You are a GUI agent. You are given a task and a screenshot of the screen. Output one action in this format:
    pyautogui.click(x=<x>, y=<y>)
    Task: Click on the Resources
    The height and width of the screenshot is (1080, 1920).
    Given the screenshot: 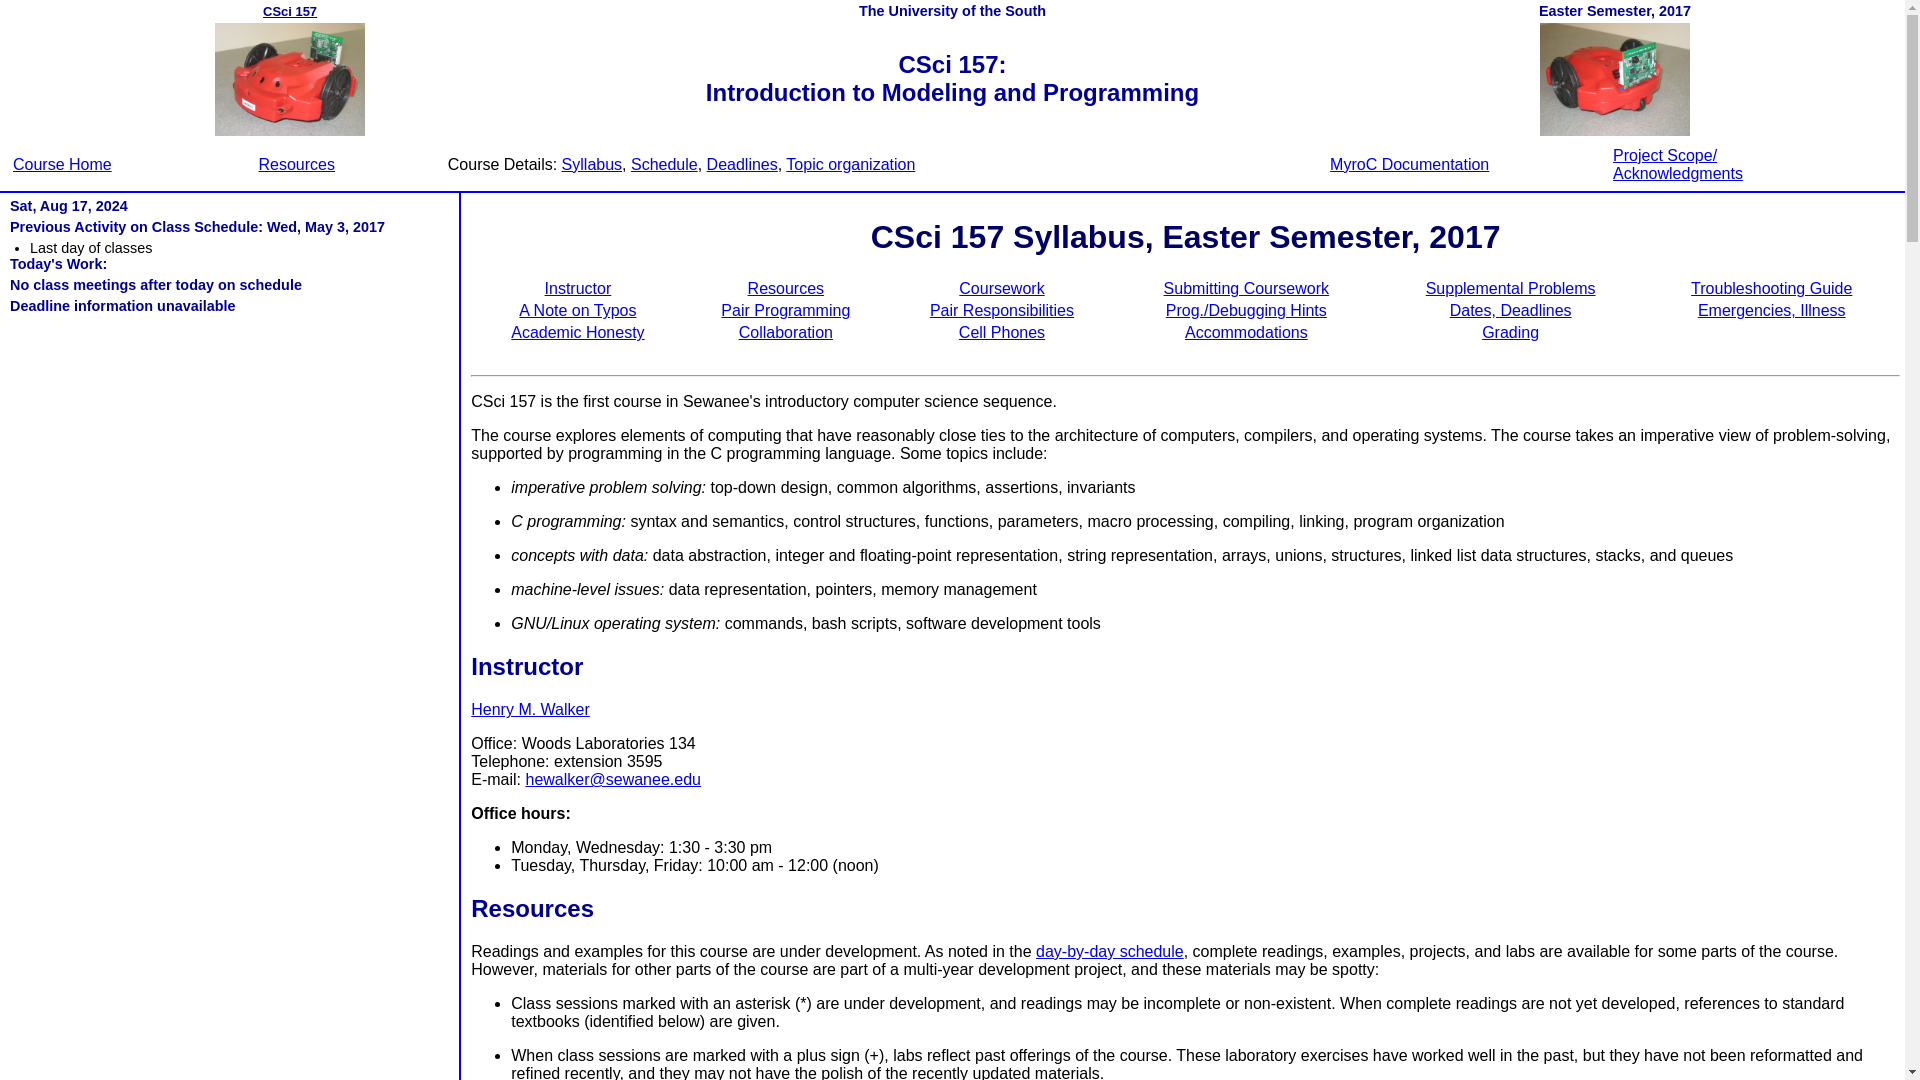 What is the action you would take?
    pyautogui.click(x=296, y=164)
    